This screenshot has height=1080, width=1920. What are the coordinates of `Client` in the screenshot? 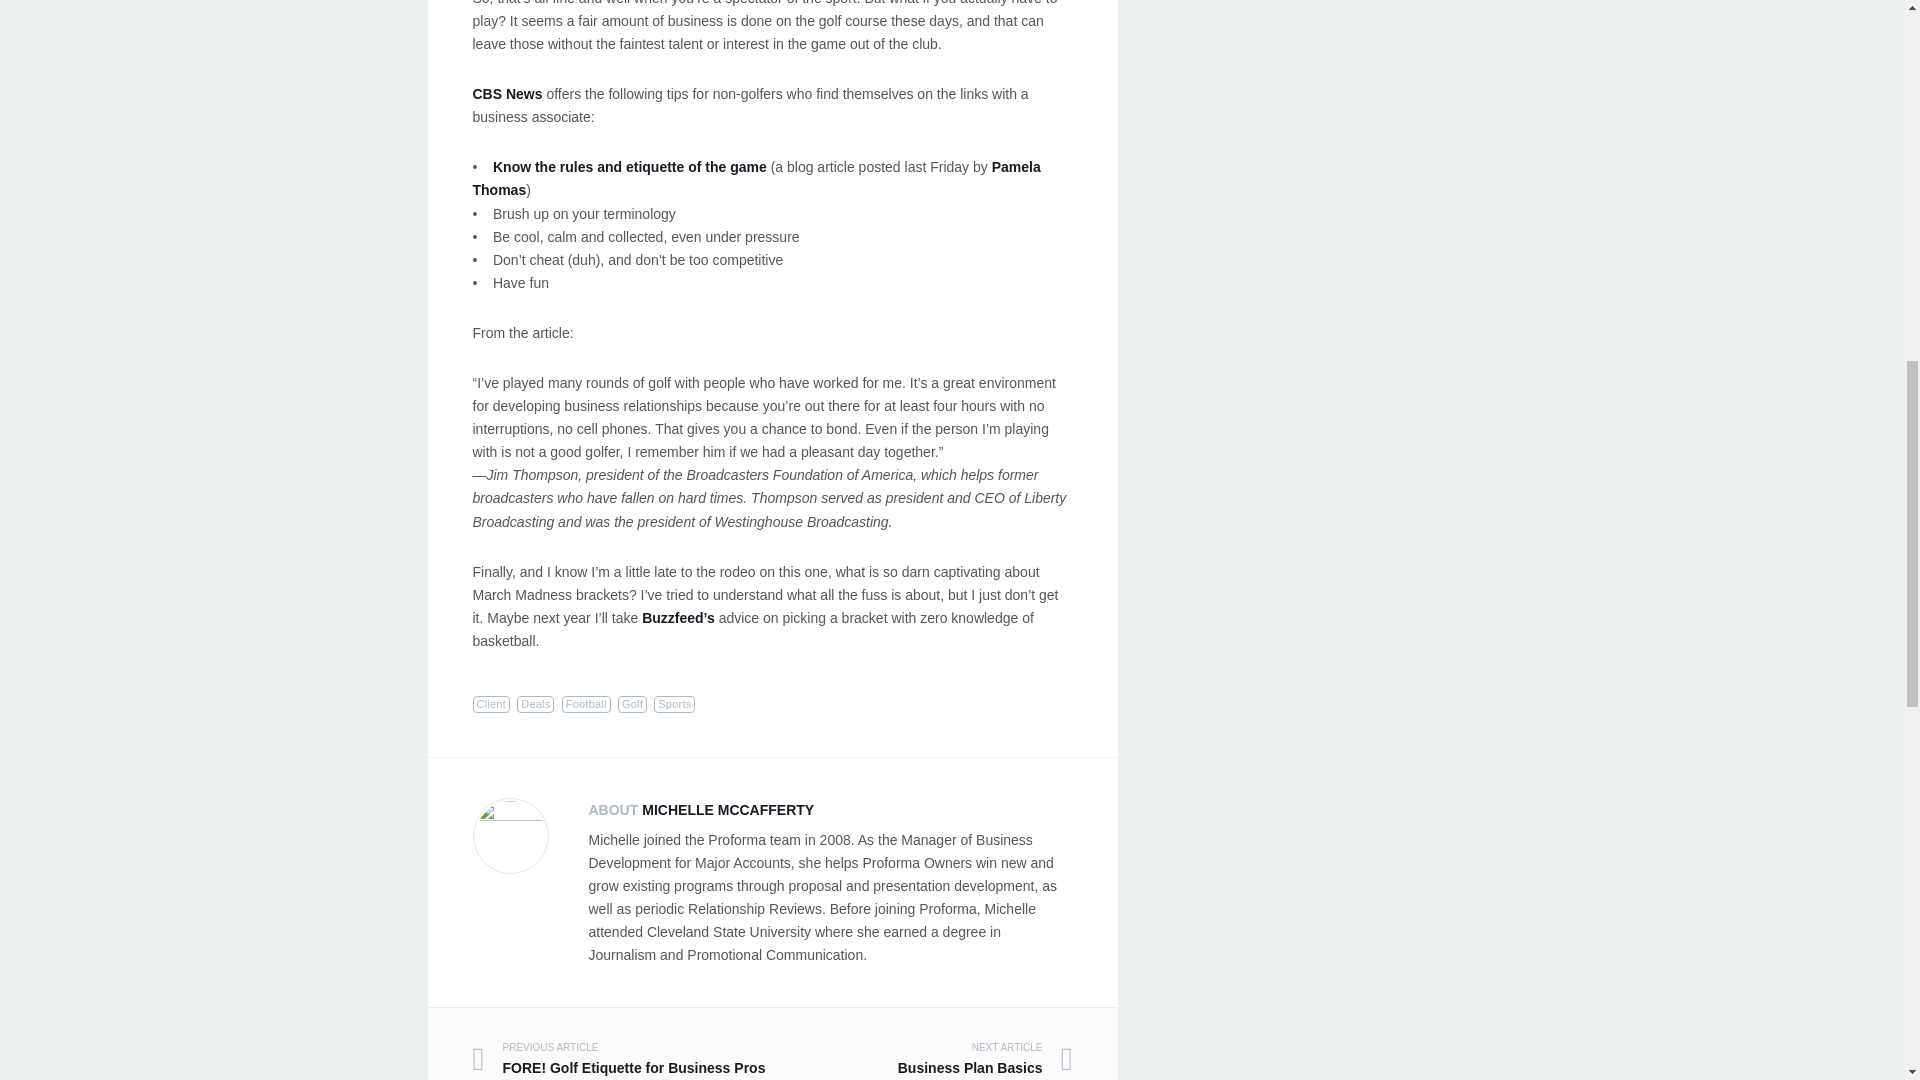 It's located at (490, 704).